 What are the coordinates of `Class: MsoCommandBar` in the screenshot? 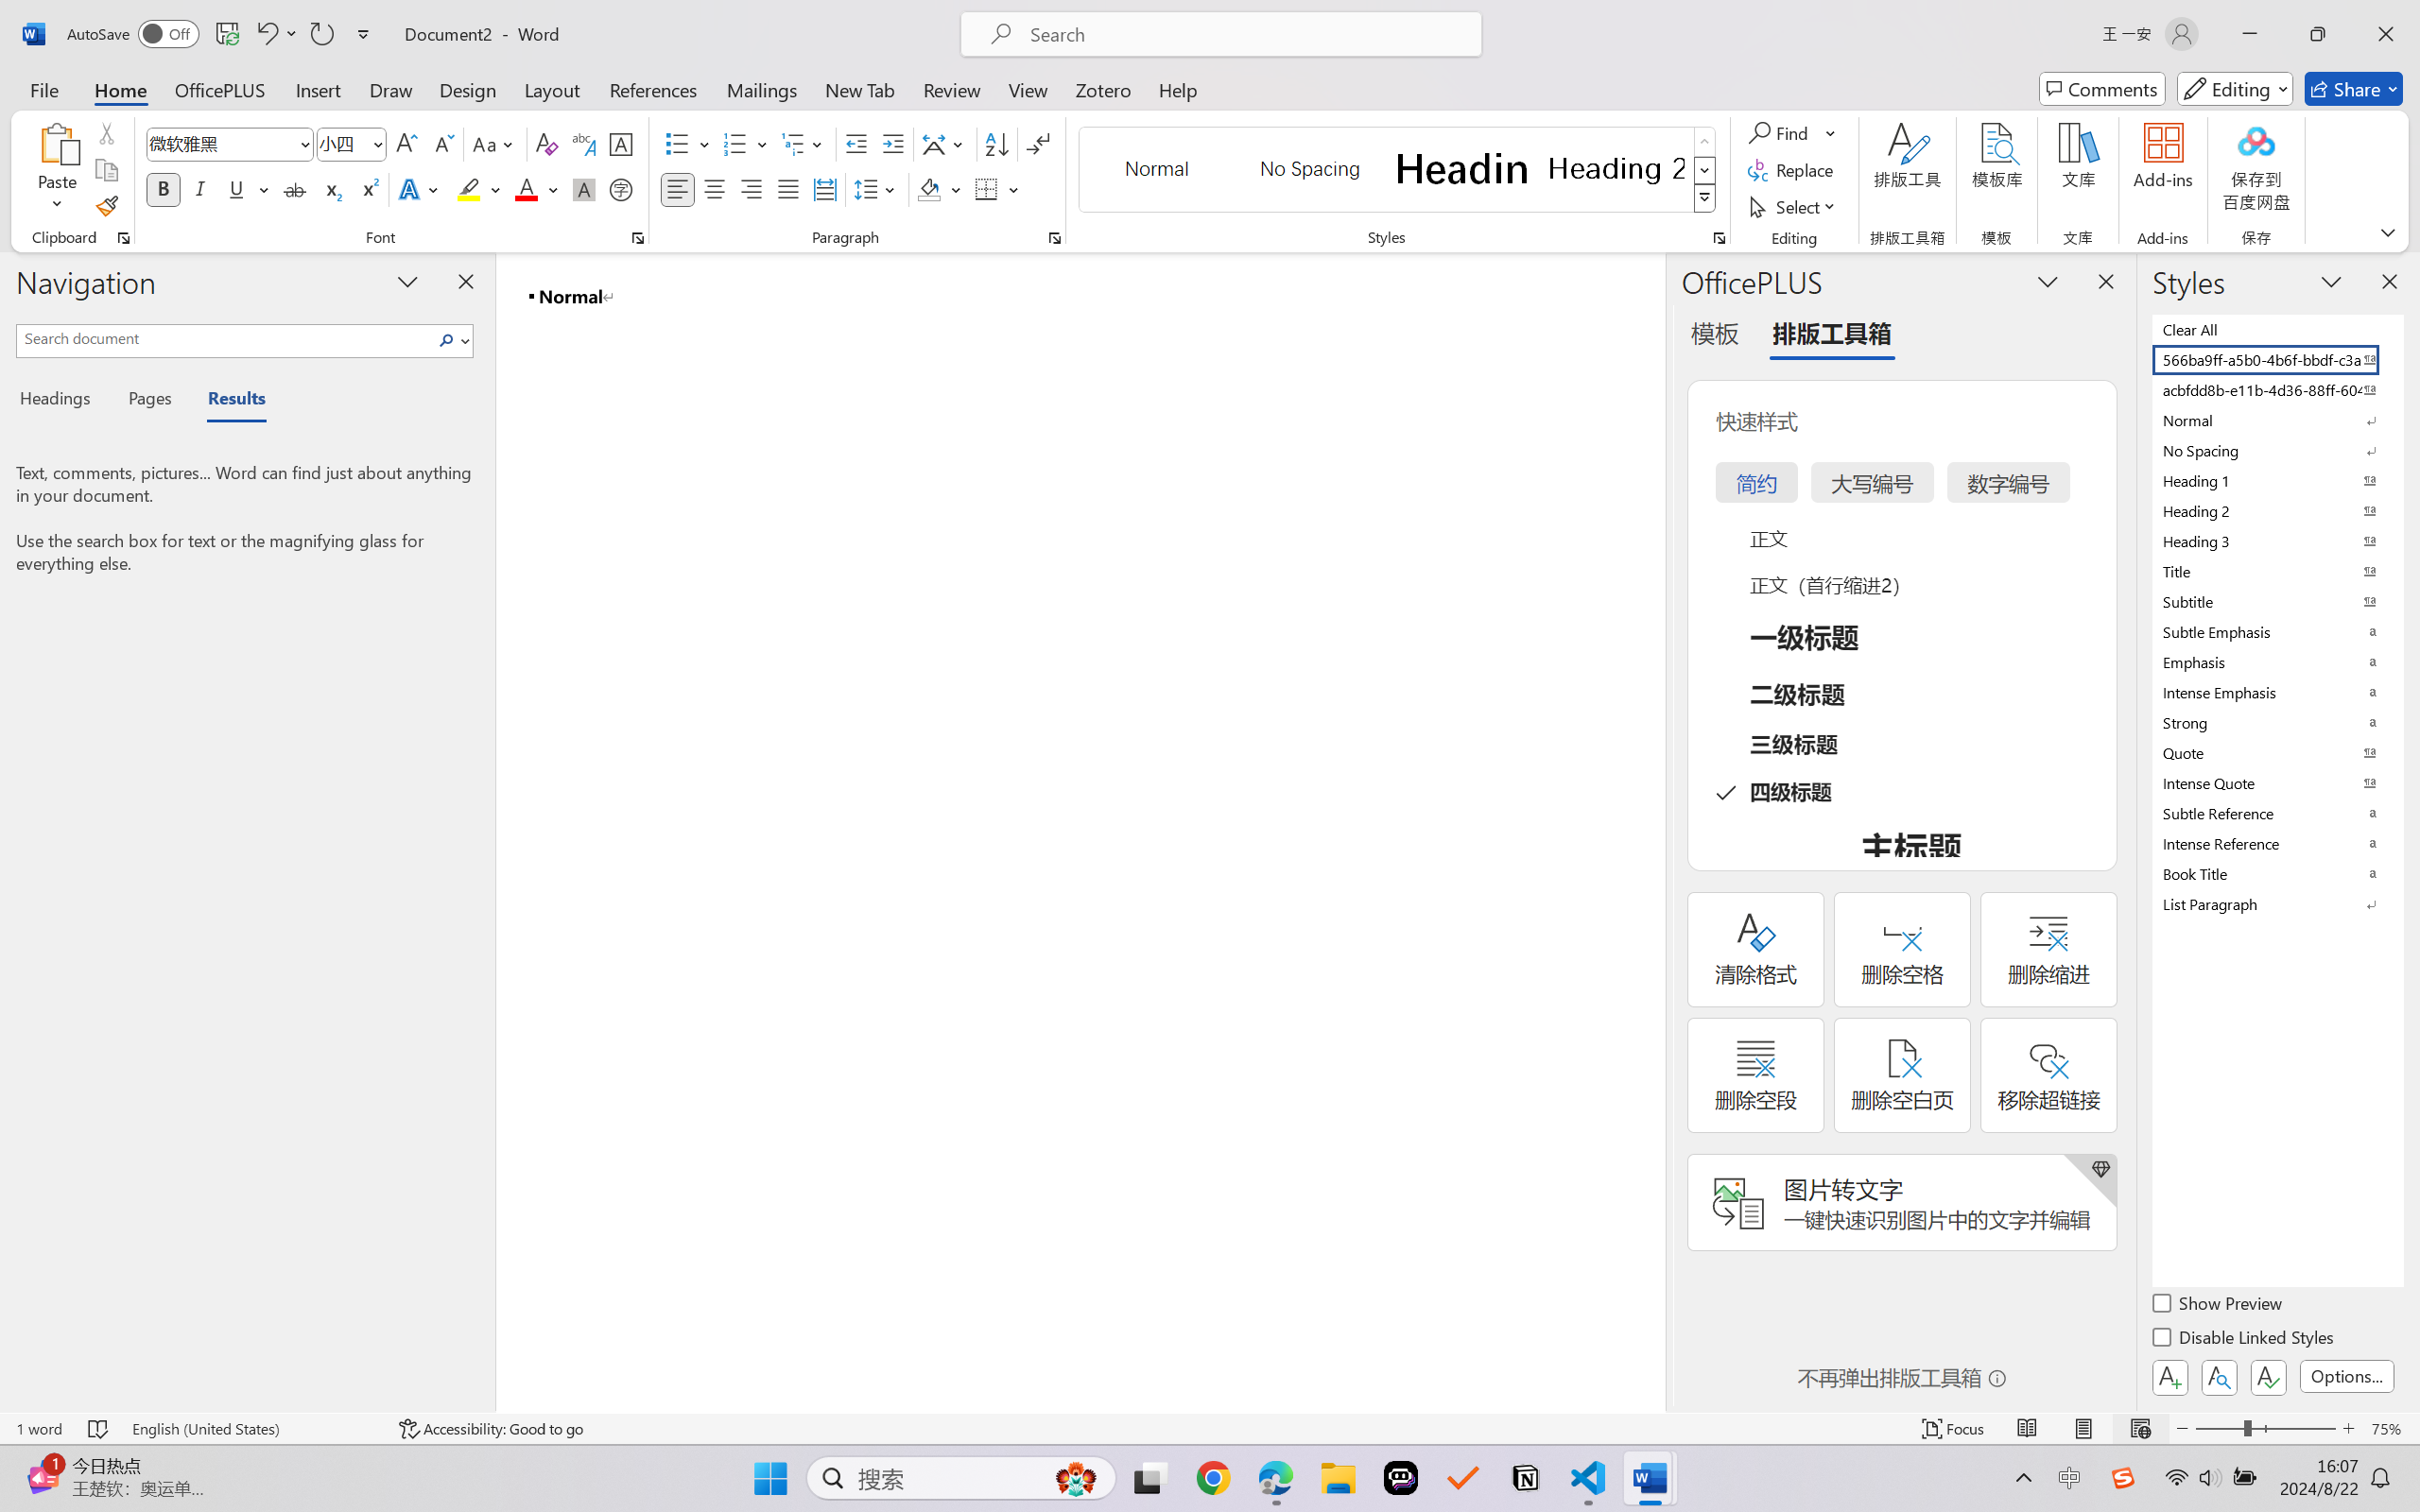 It's located at (1210, 1428).